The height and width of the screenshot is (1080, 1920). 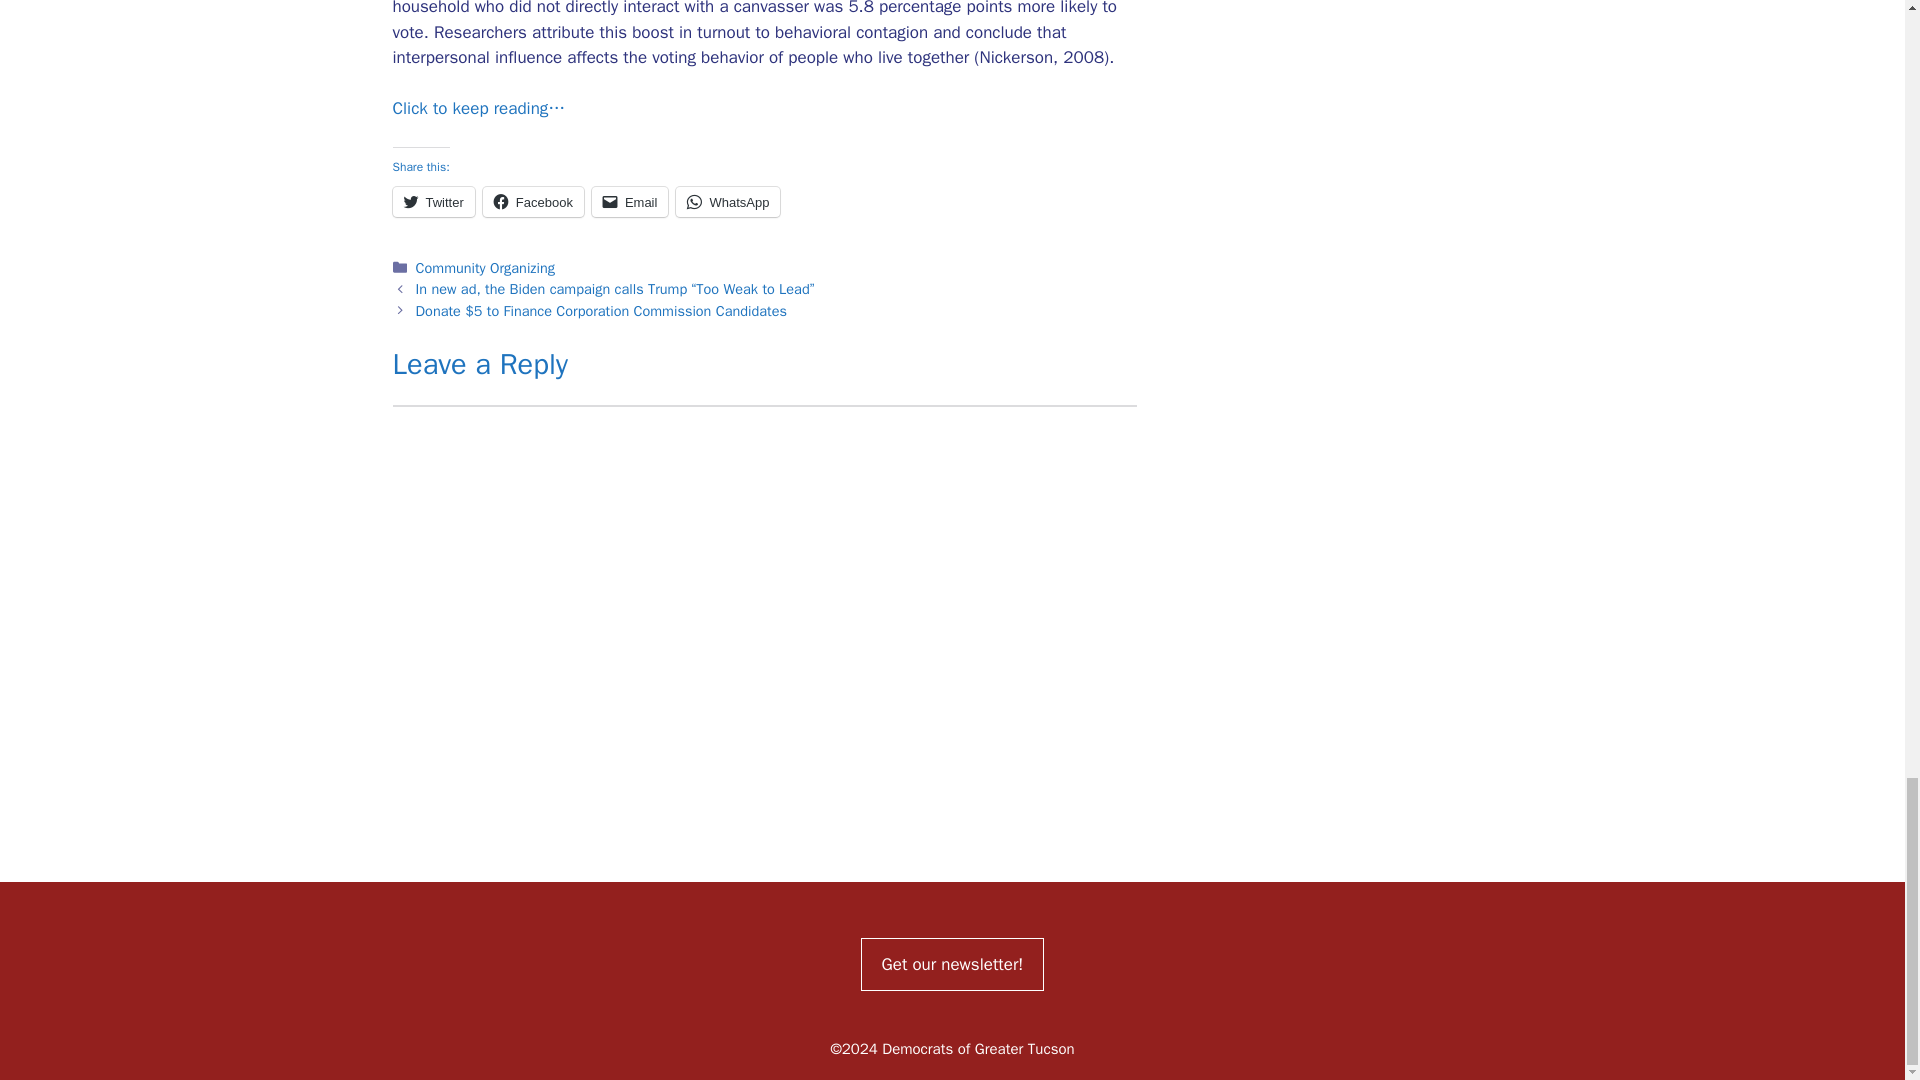 What do you see at coordinates (952, 964) in the screenshot?
I see `Get our newsletter!` at bounding box center [952, 964].